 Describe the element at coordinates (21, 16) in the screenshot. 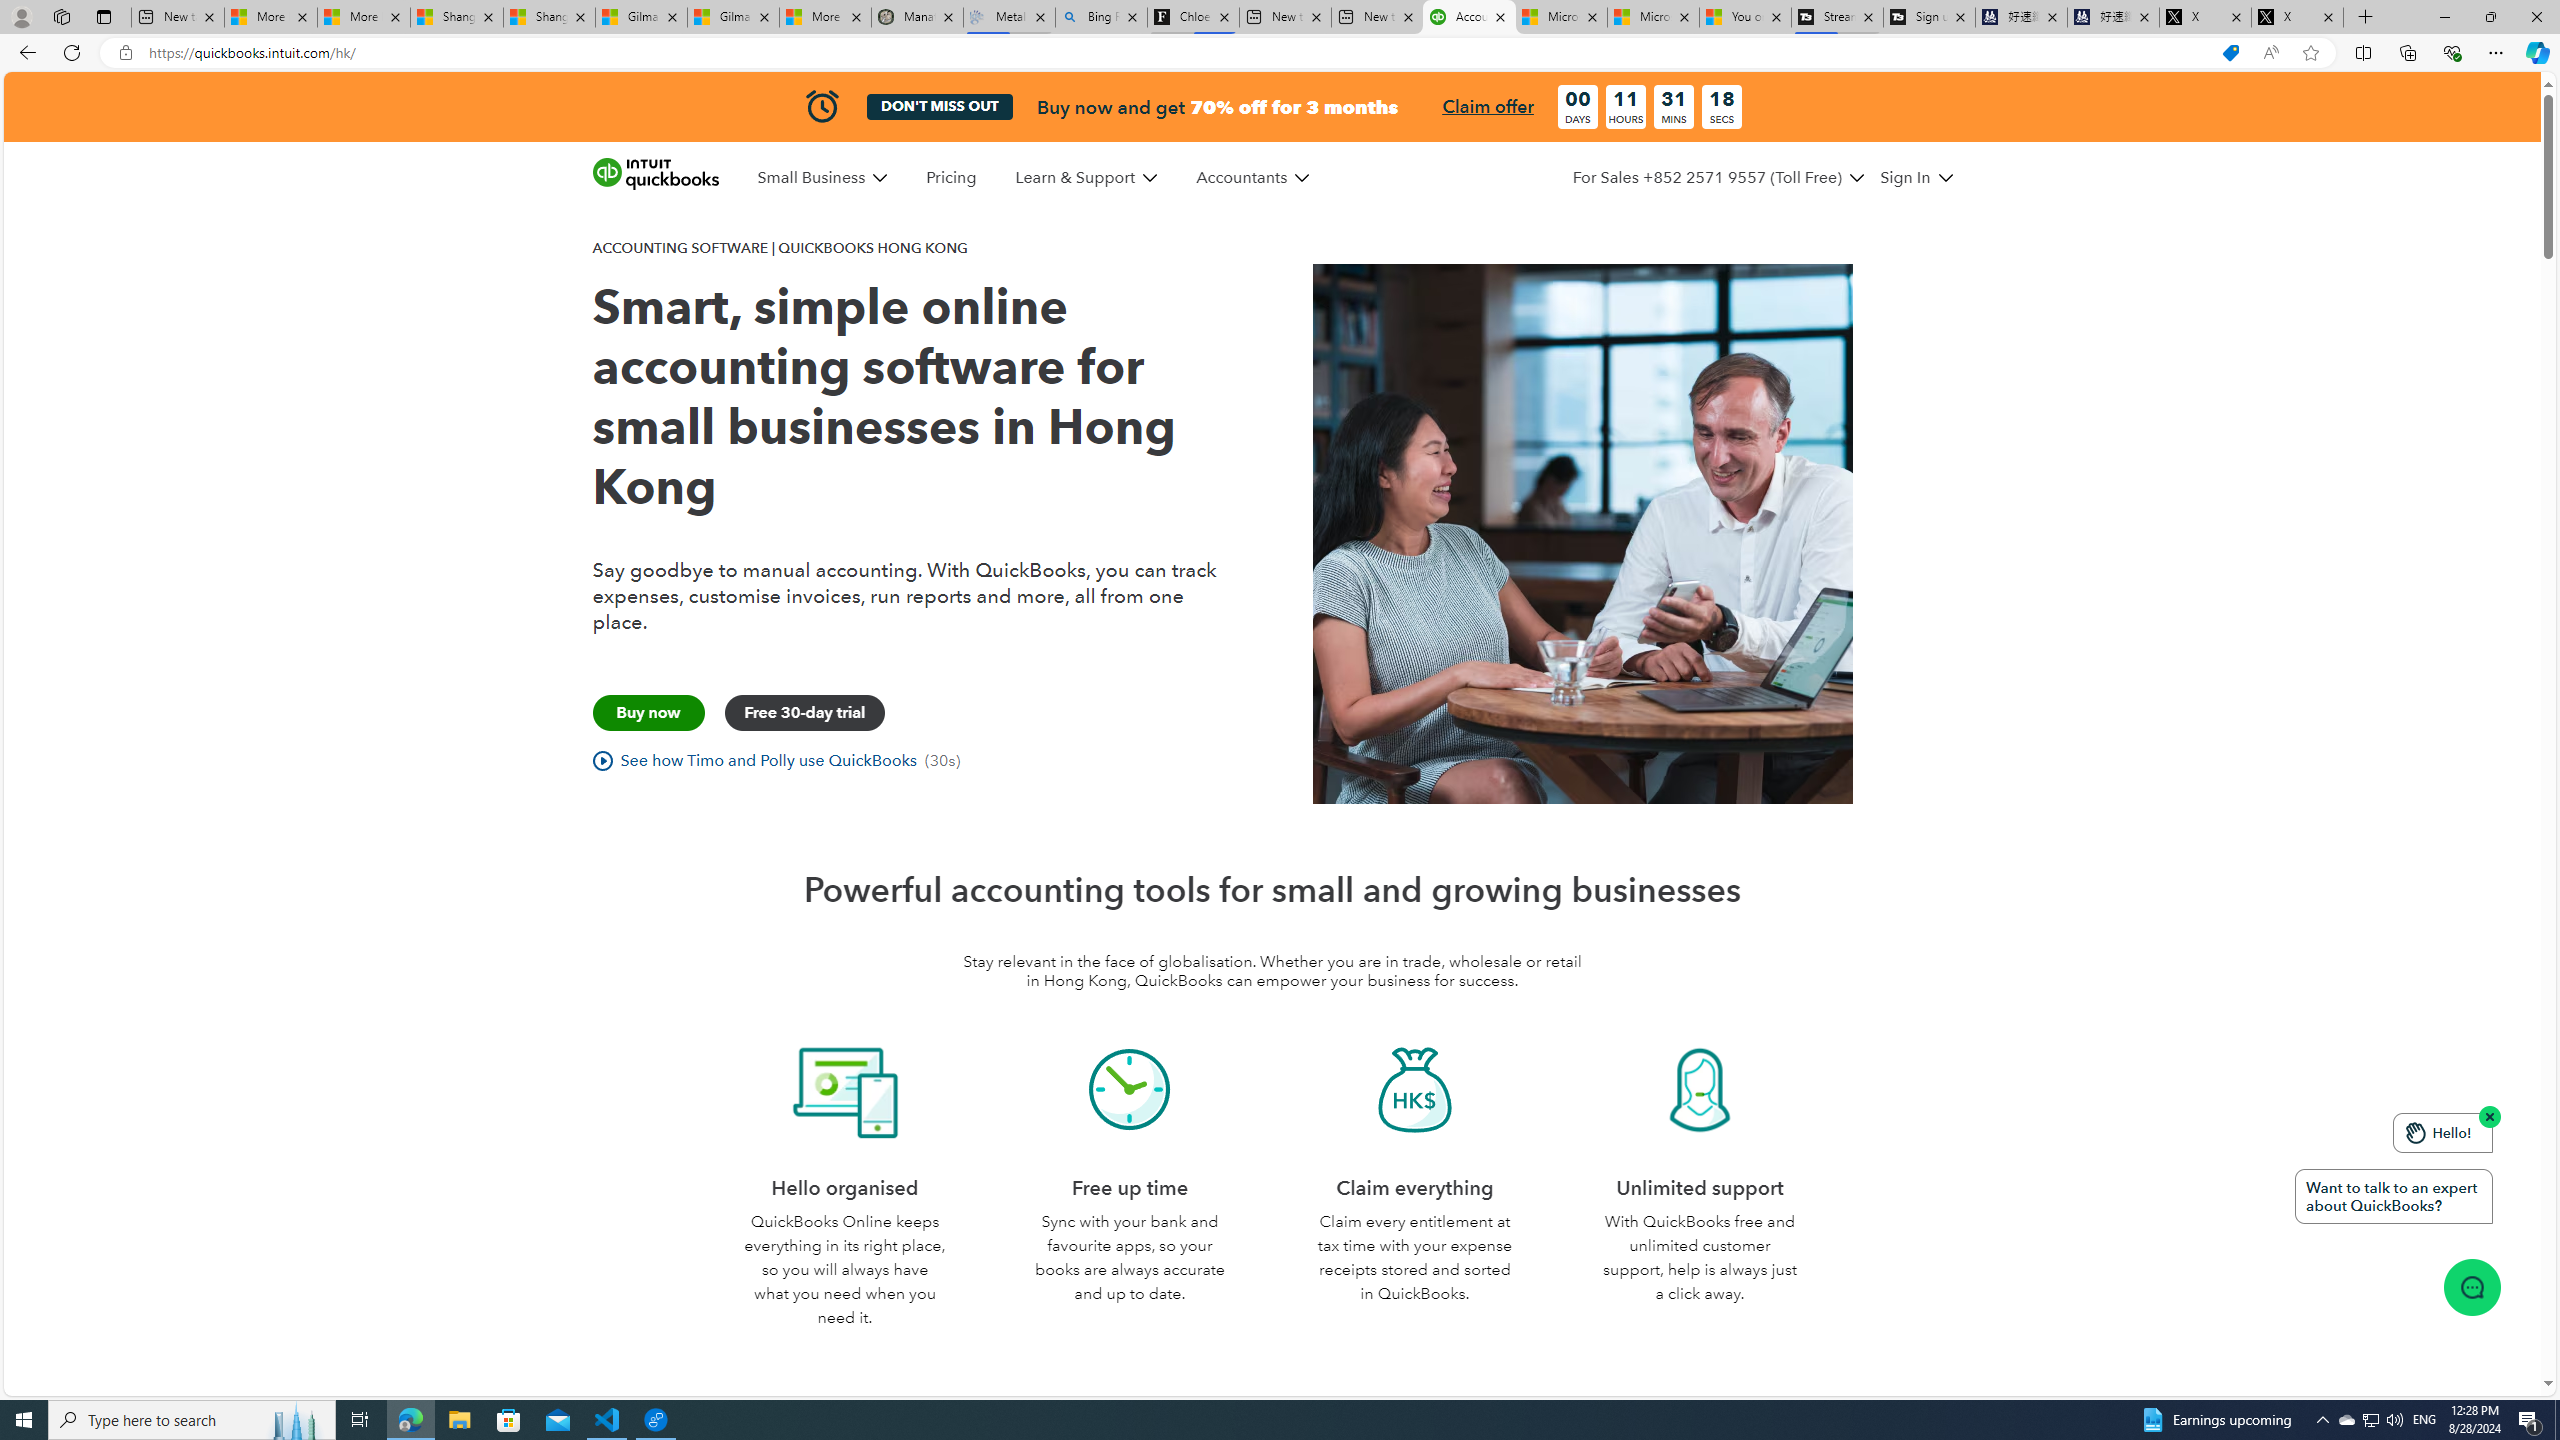

I see `Personal Profile` at that location.